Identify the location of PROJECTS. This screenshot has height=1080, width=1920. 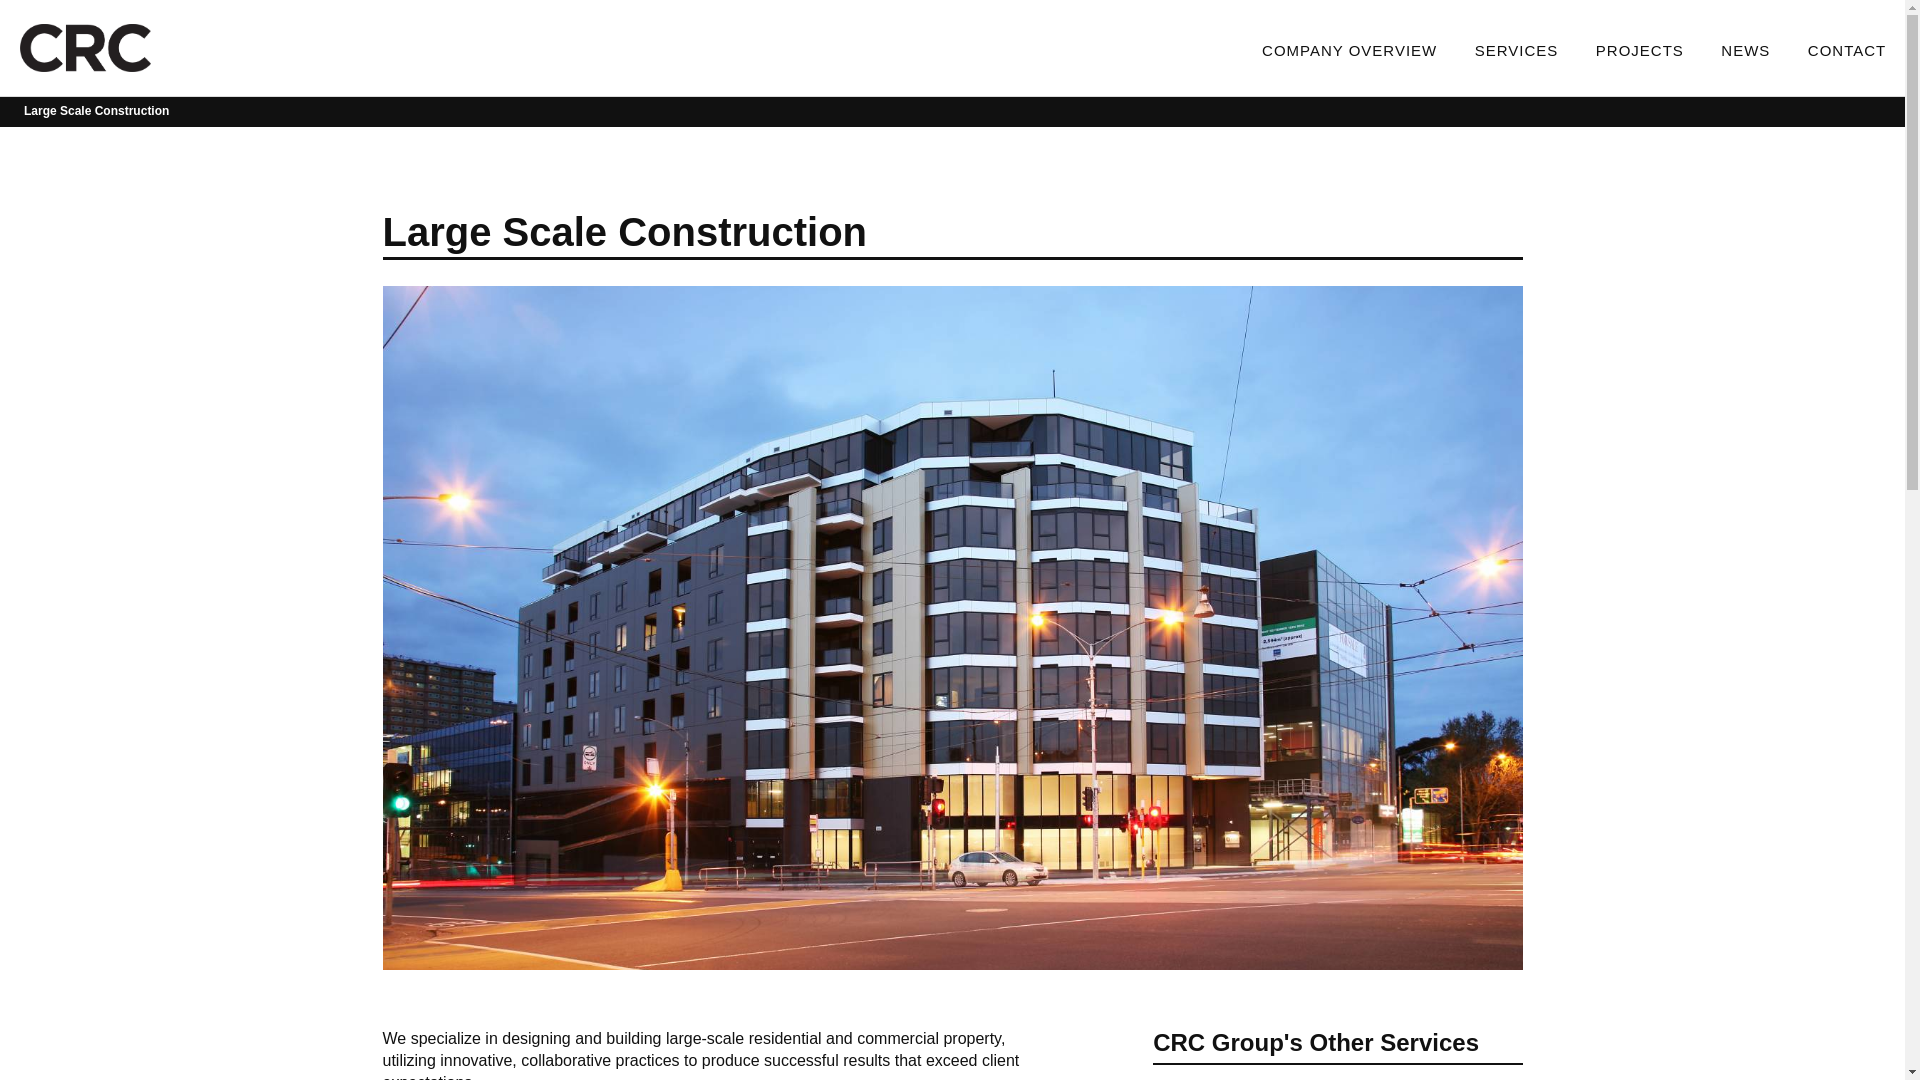
(1640, 48).